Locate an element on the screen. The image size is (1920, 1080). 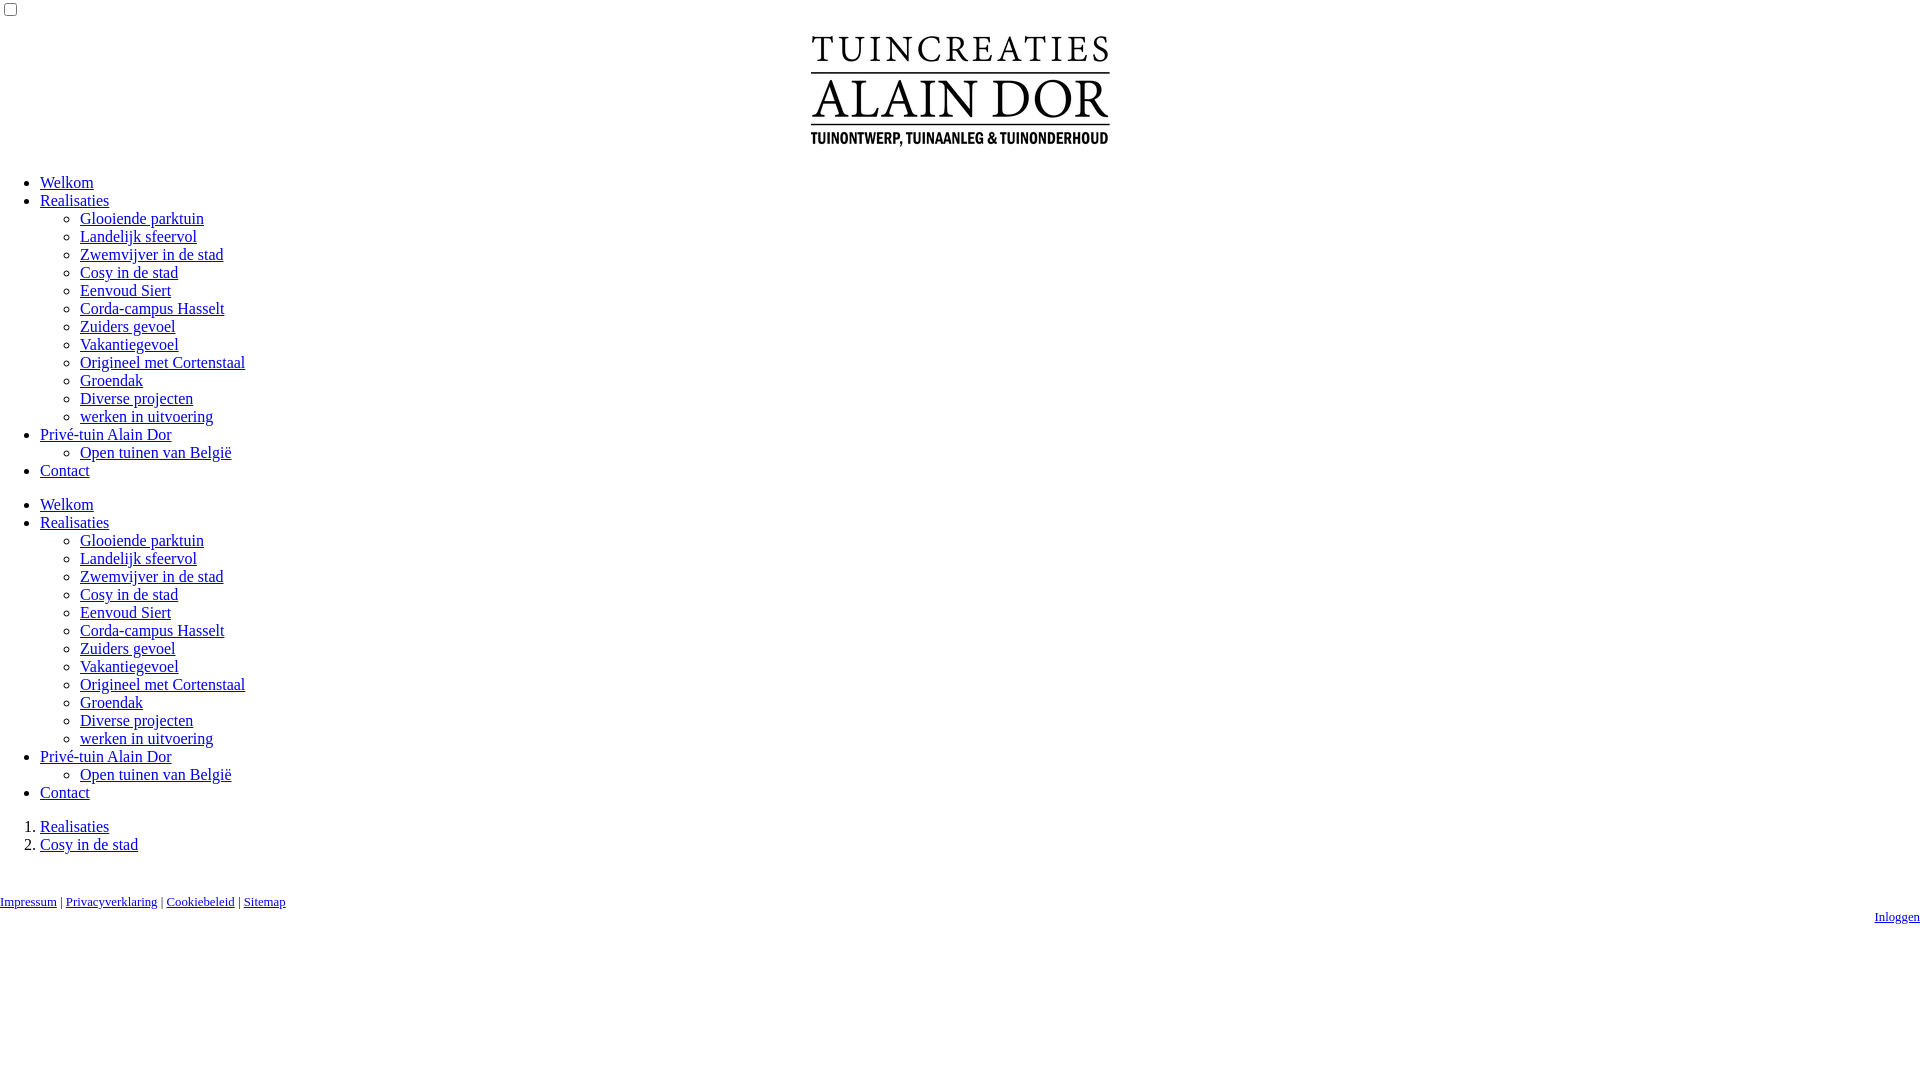
Zwemvijver in de stad is located at coordinates (152, 576).